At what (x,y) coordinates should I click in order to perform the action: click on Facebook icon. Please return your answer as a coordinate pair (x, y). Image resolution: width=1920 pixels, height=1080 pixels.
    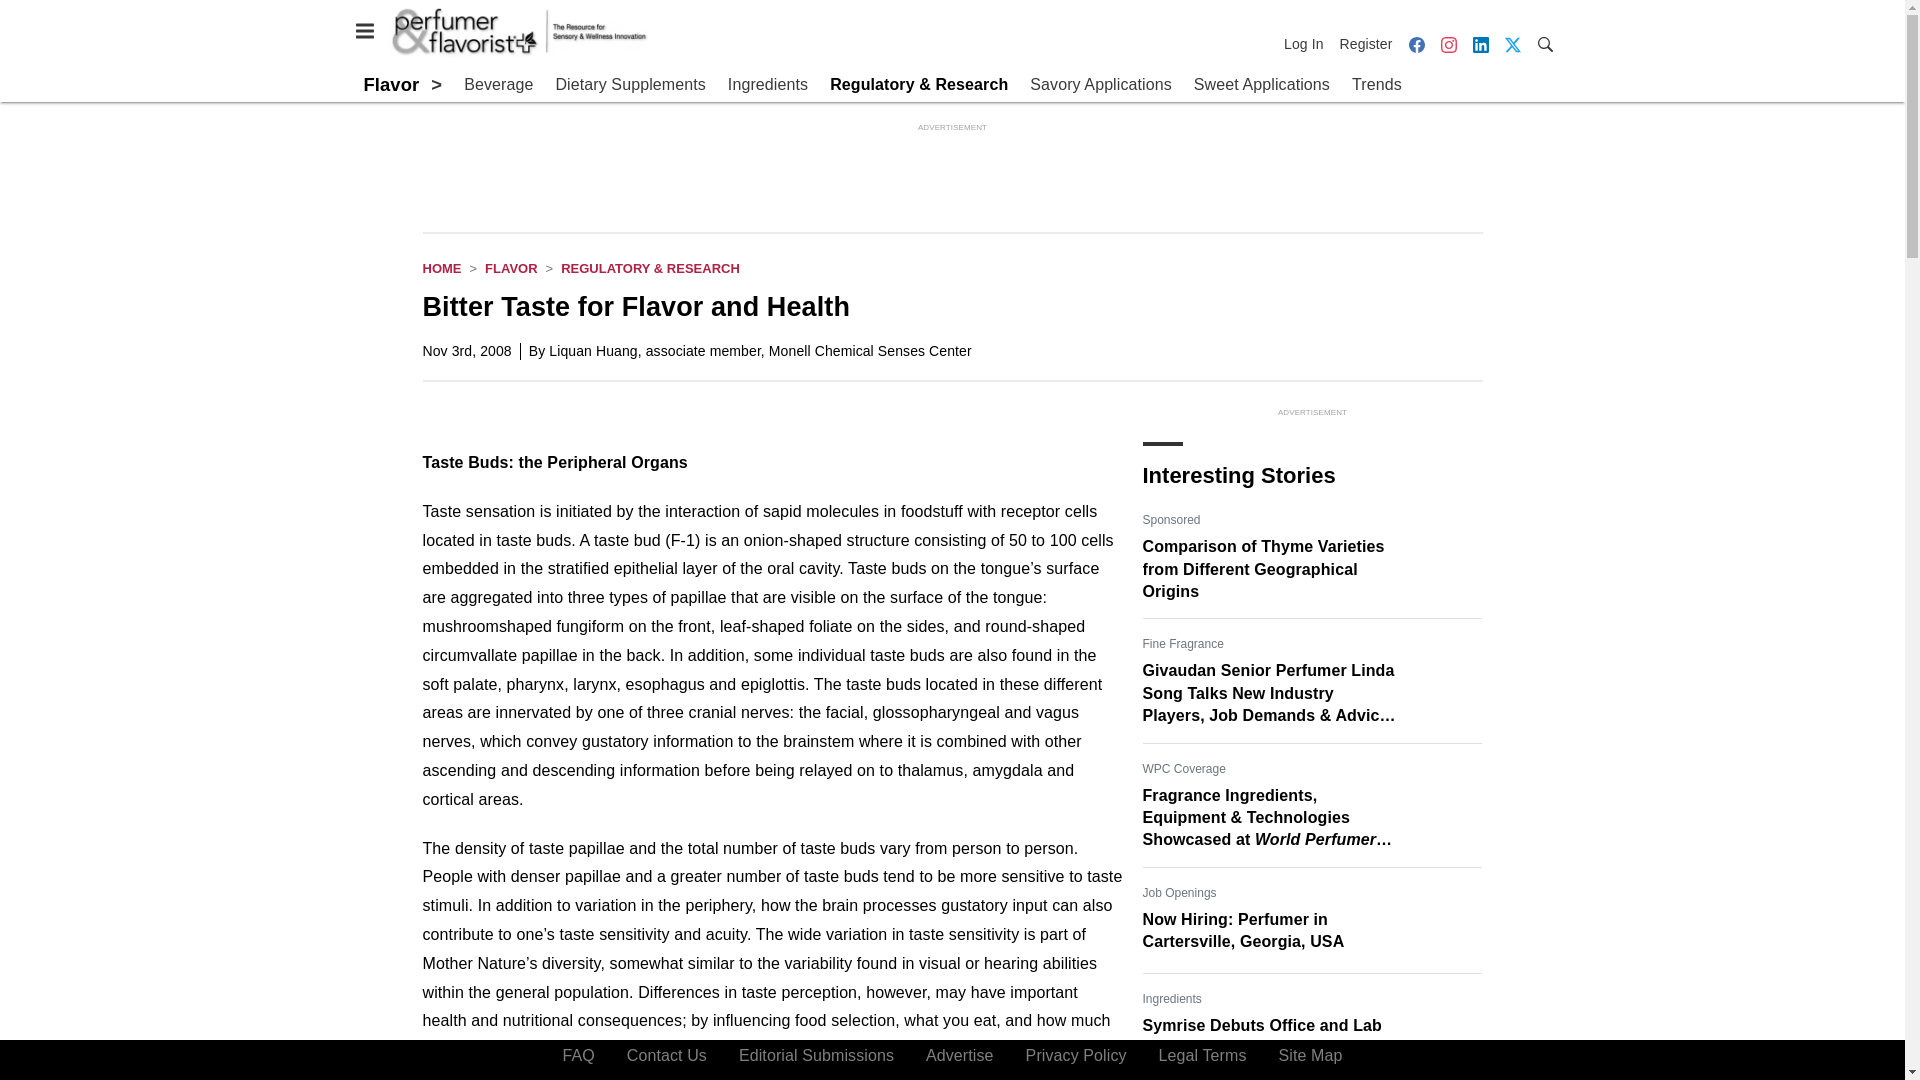
    Looking at the image, I should click on (1416, 44).